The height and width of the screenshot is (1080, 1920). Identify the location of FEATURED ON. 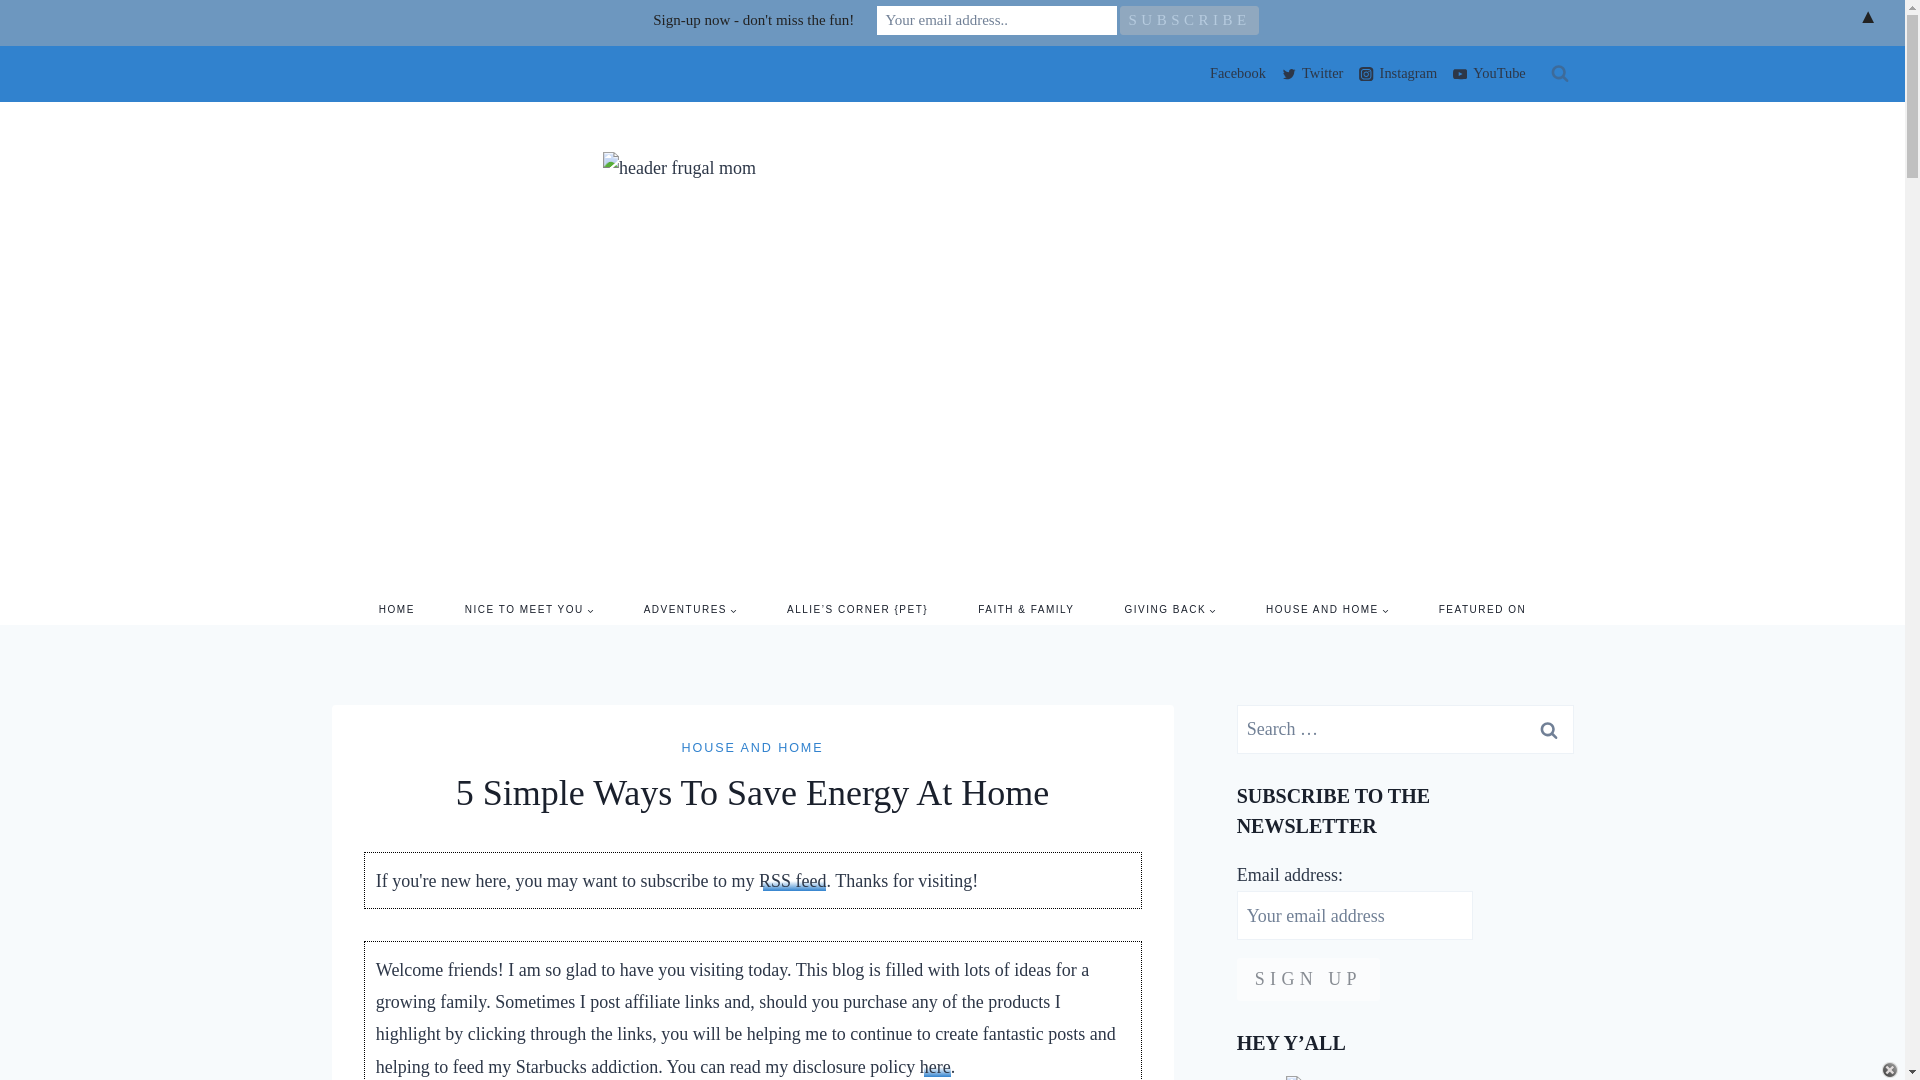
(1482, 610).